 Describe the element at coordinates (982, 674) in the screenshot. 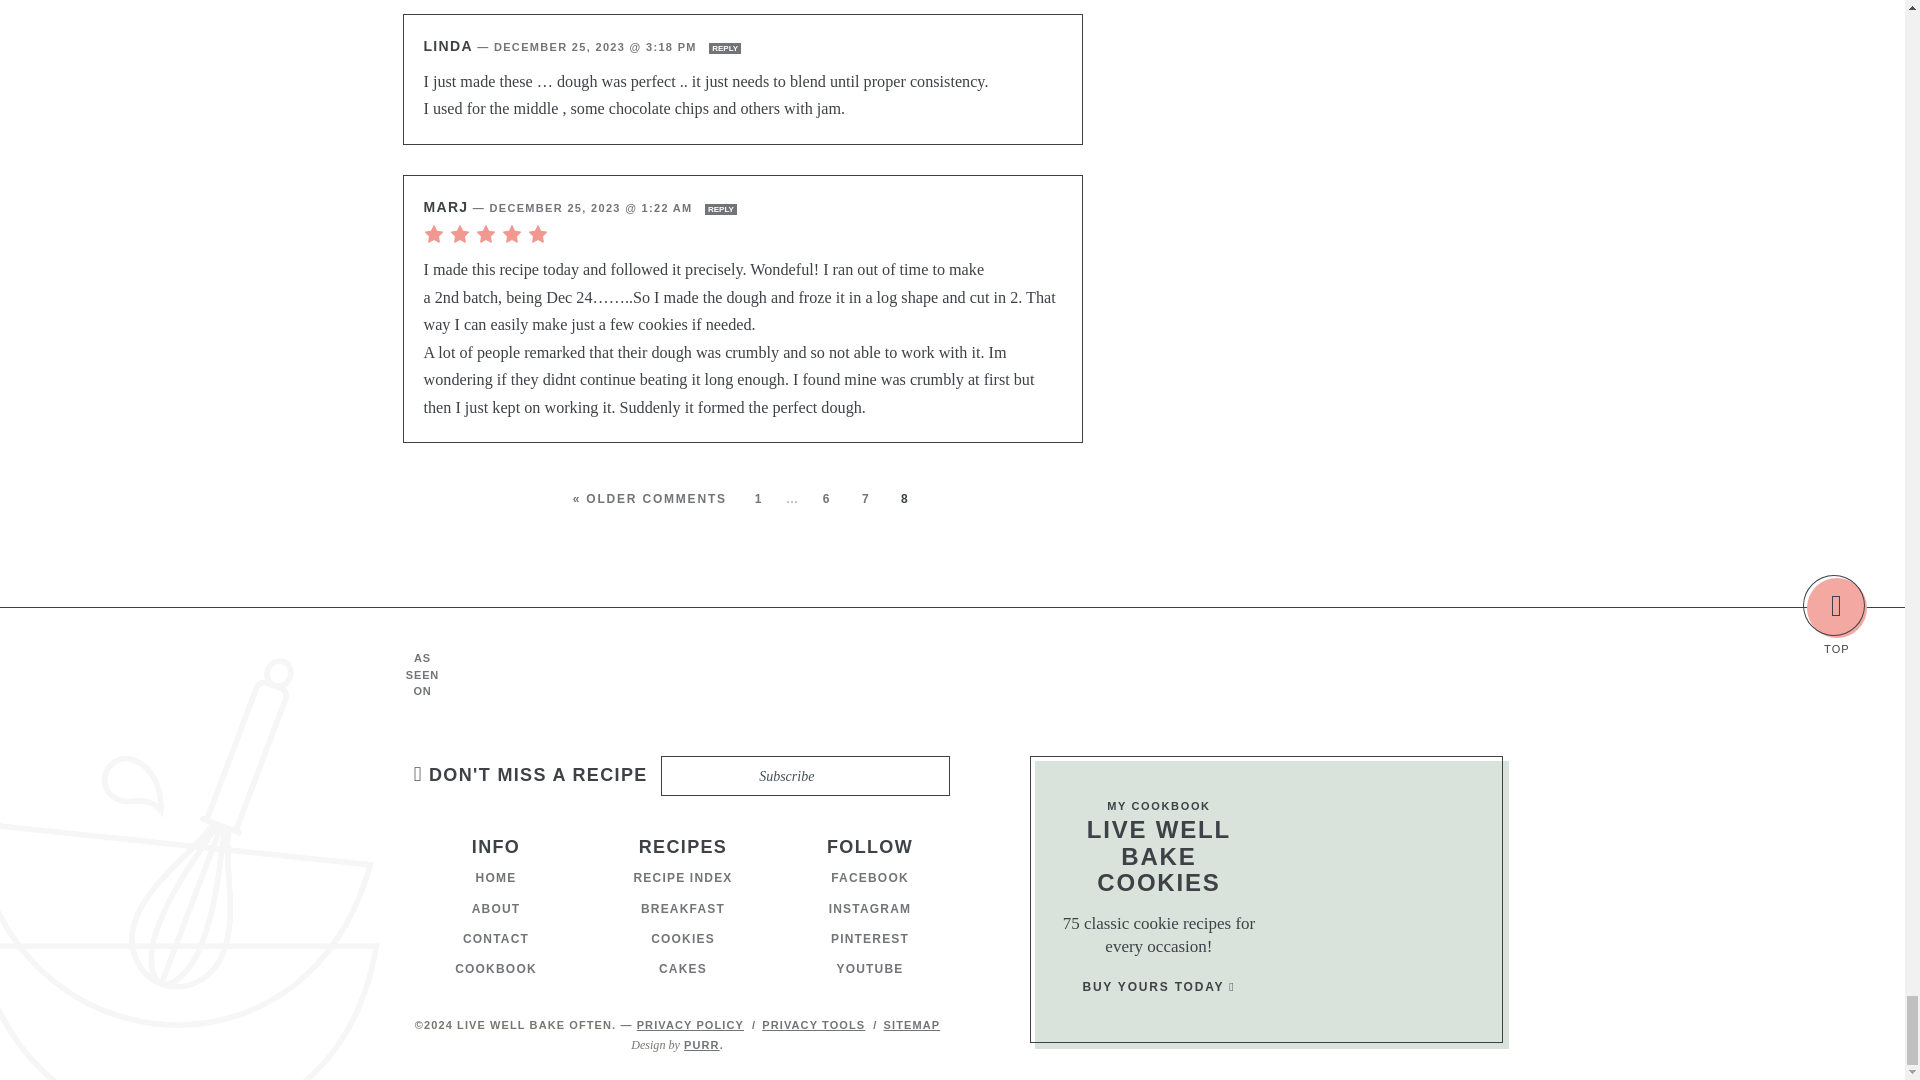

I see `As Seen On` at that location.